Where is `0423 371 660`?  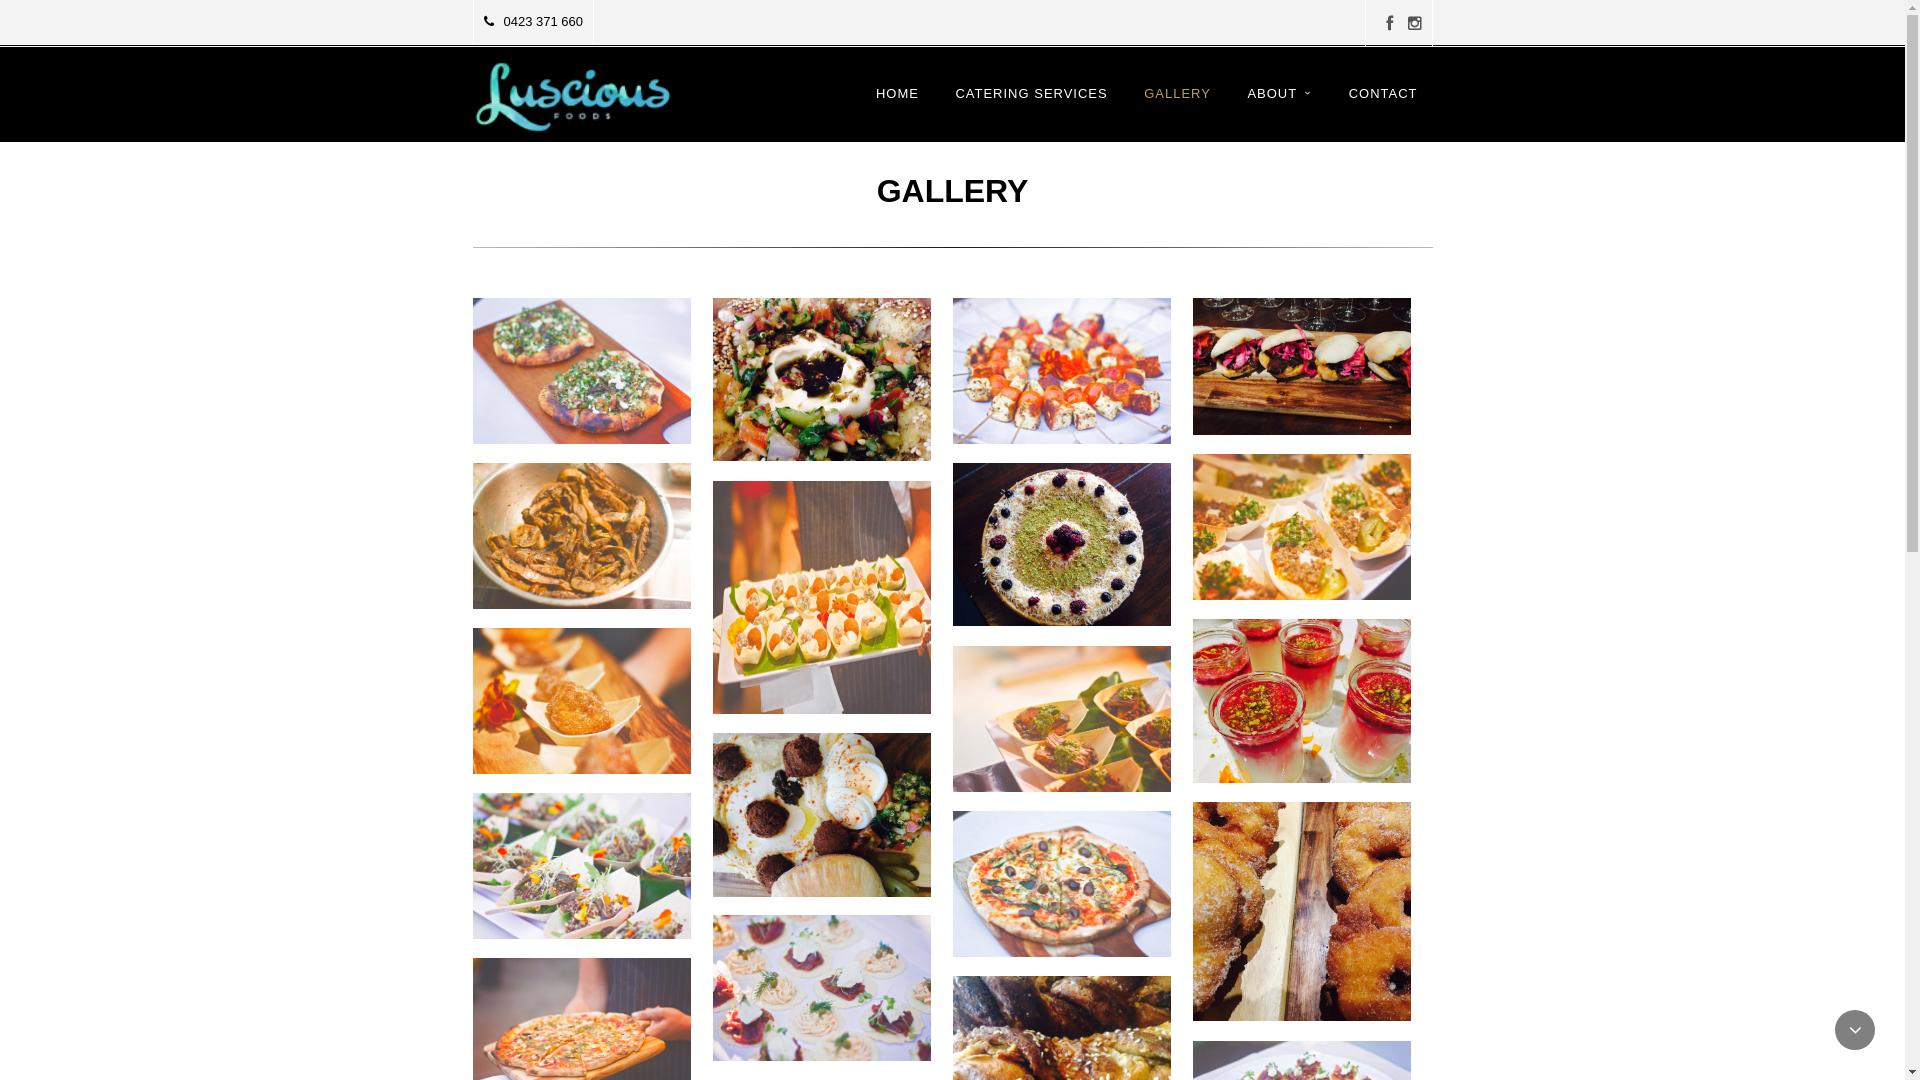 0423 371 660 is located at coordinates (534, 22).